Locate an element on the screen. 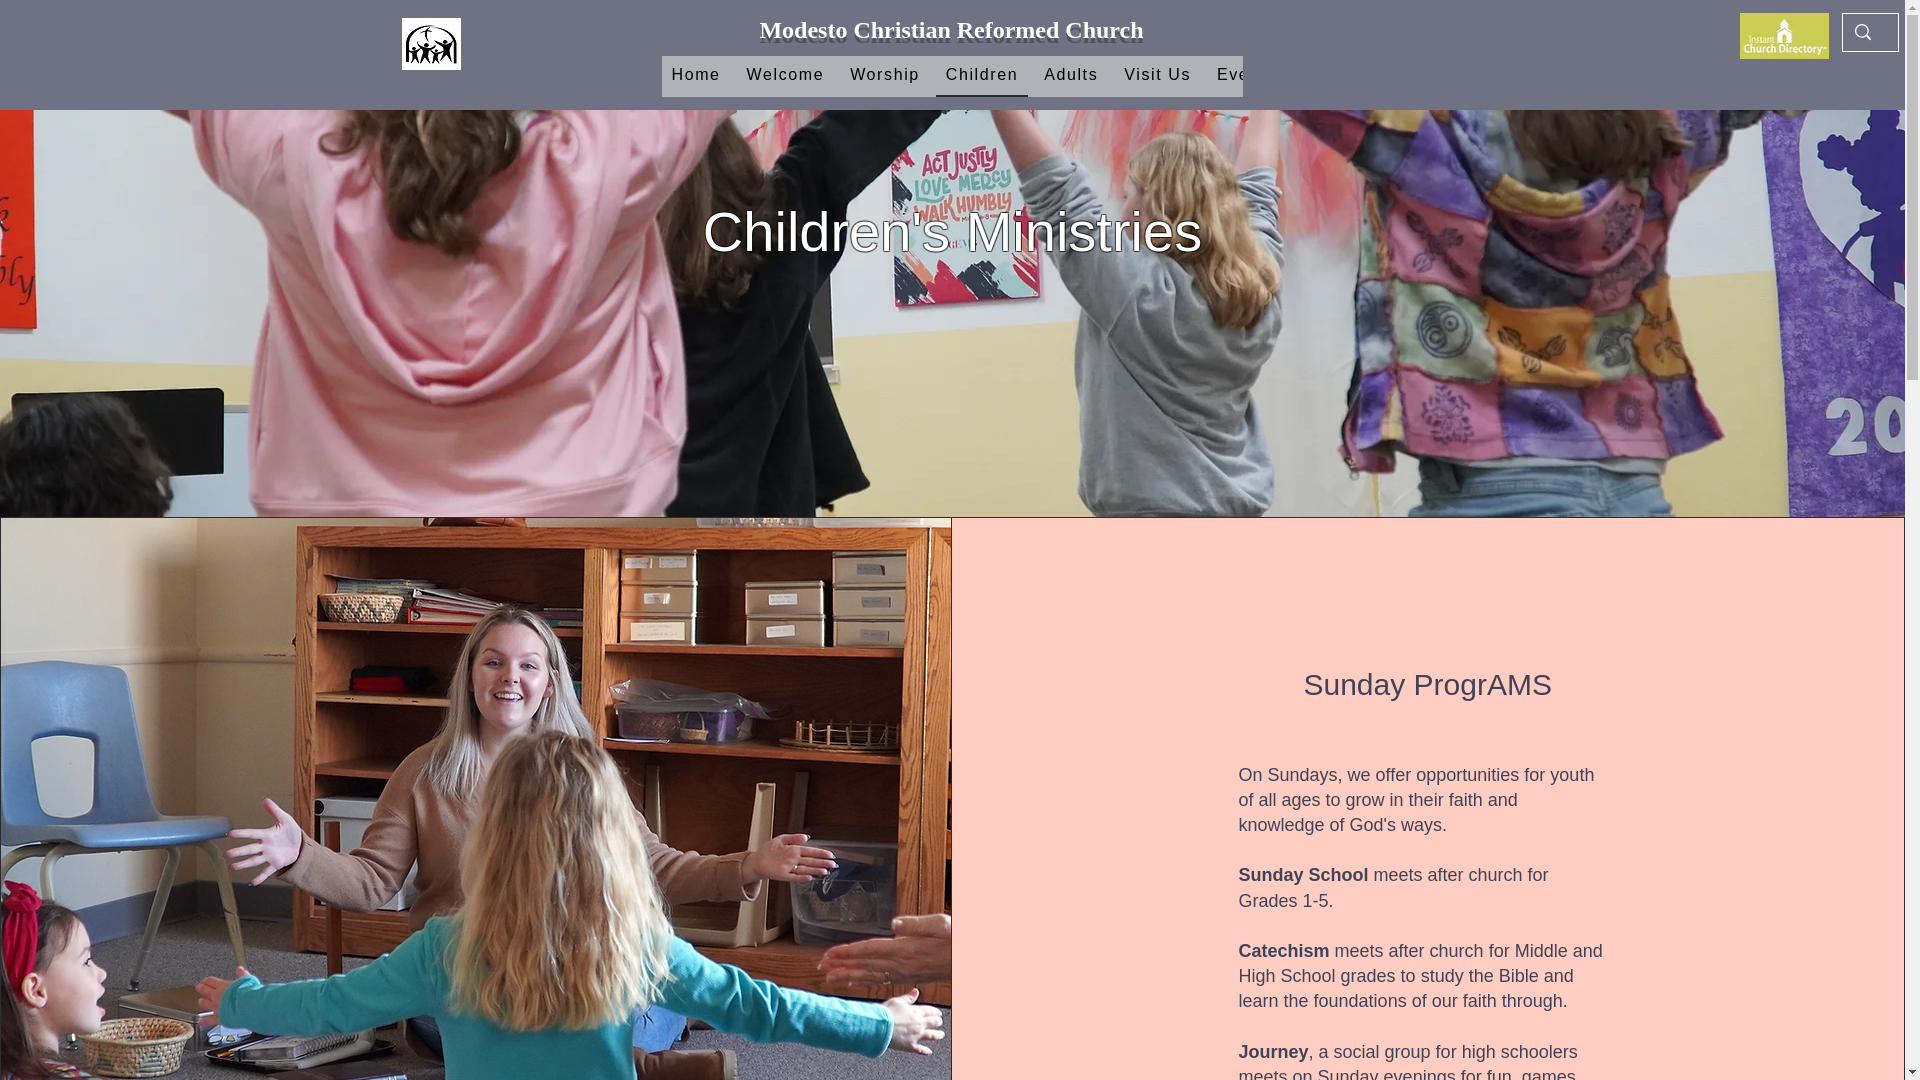 This screenshot has height=1080, width=1920. Worship is located at coordinates (884, 76).